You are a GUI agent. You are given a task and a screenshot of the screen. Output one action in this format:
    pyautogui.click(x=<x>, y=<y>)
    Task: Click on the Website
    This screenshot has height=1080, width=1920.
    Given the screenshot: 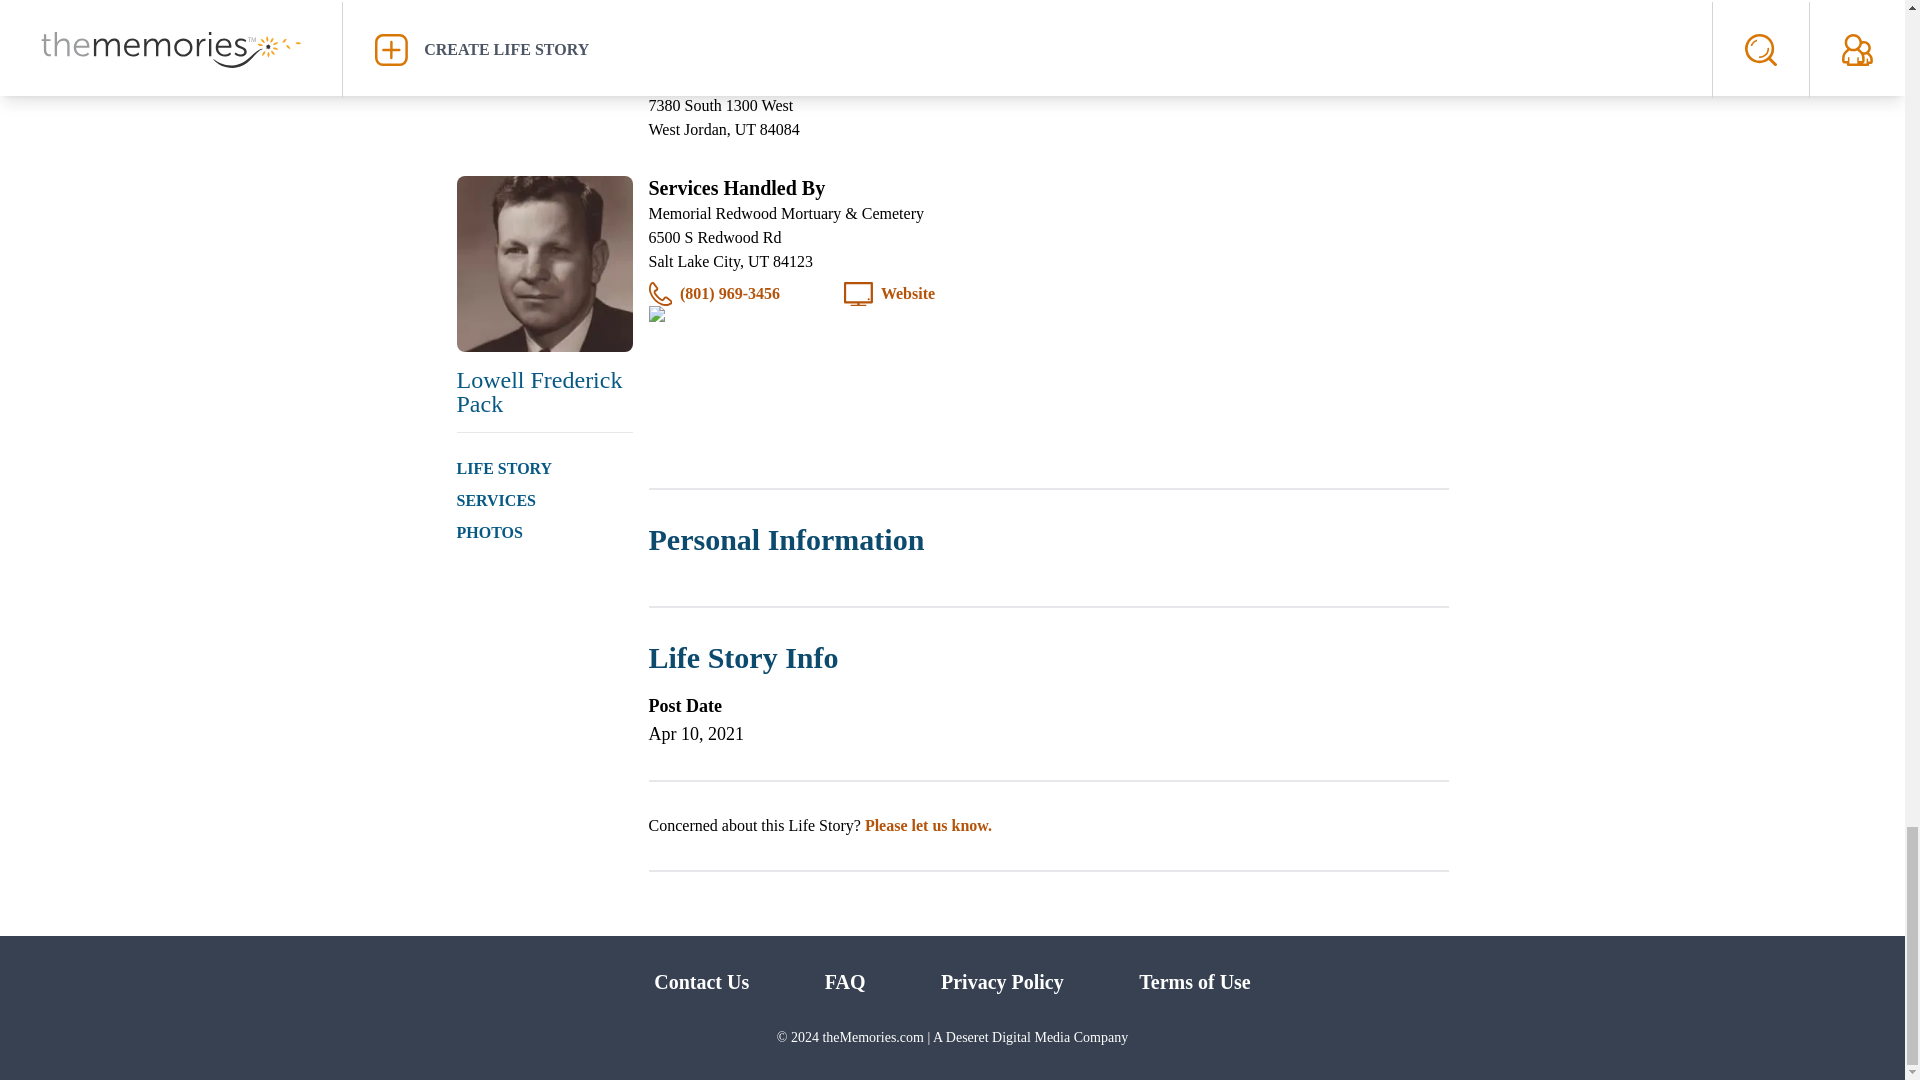 What is the action you would take?
    pyautogui.click(x=908, y=293)
    